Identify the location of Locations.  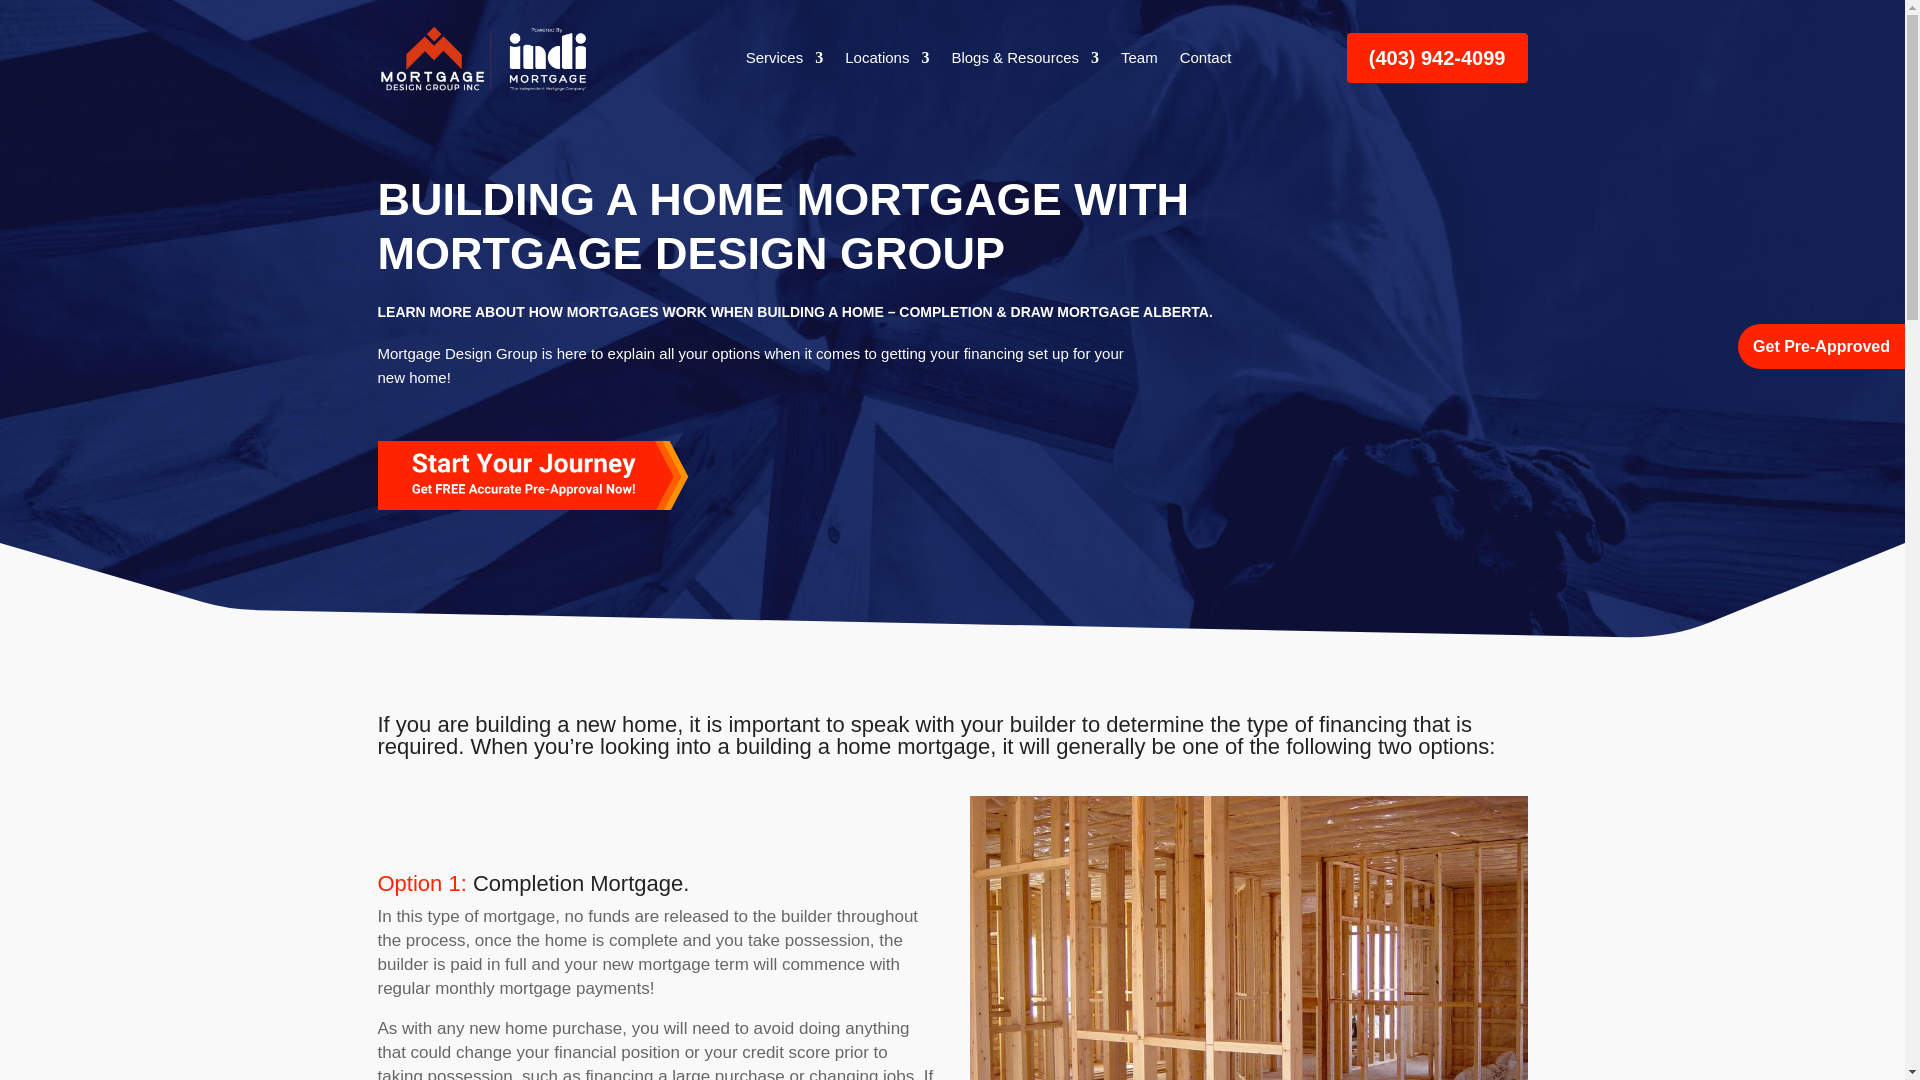
(886, 58).